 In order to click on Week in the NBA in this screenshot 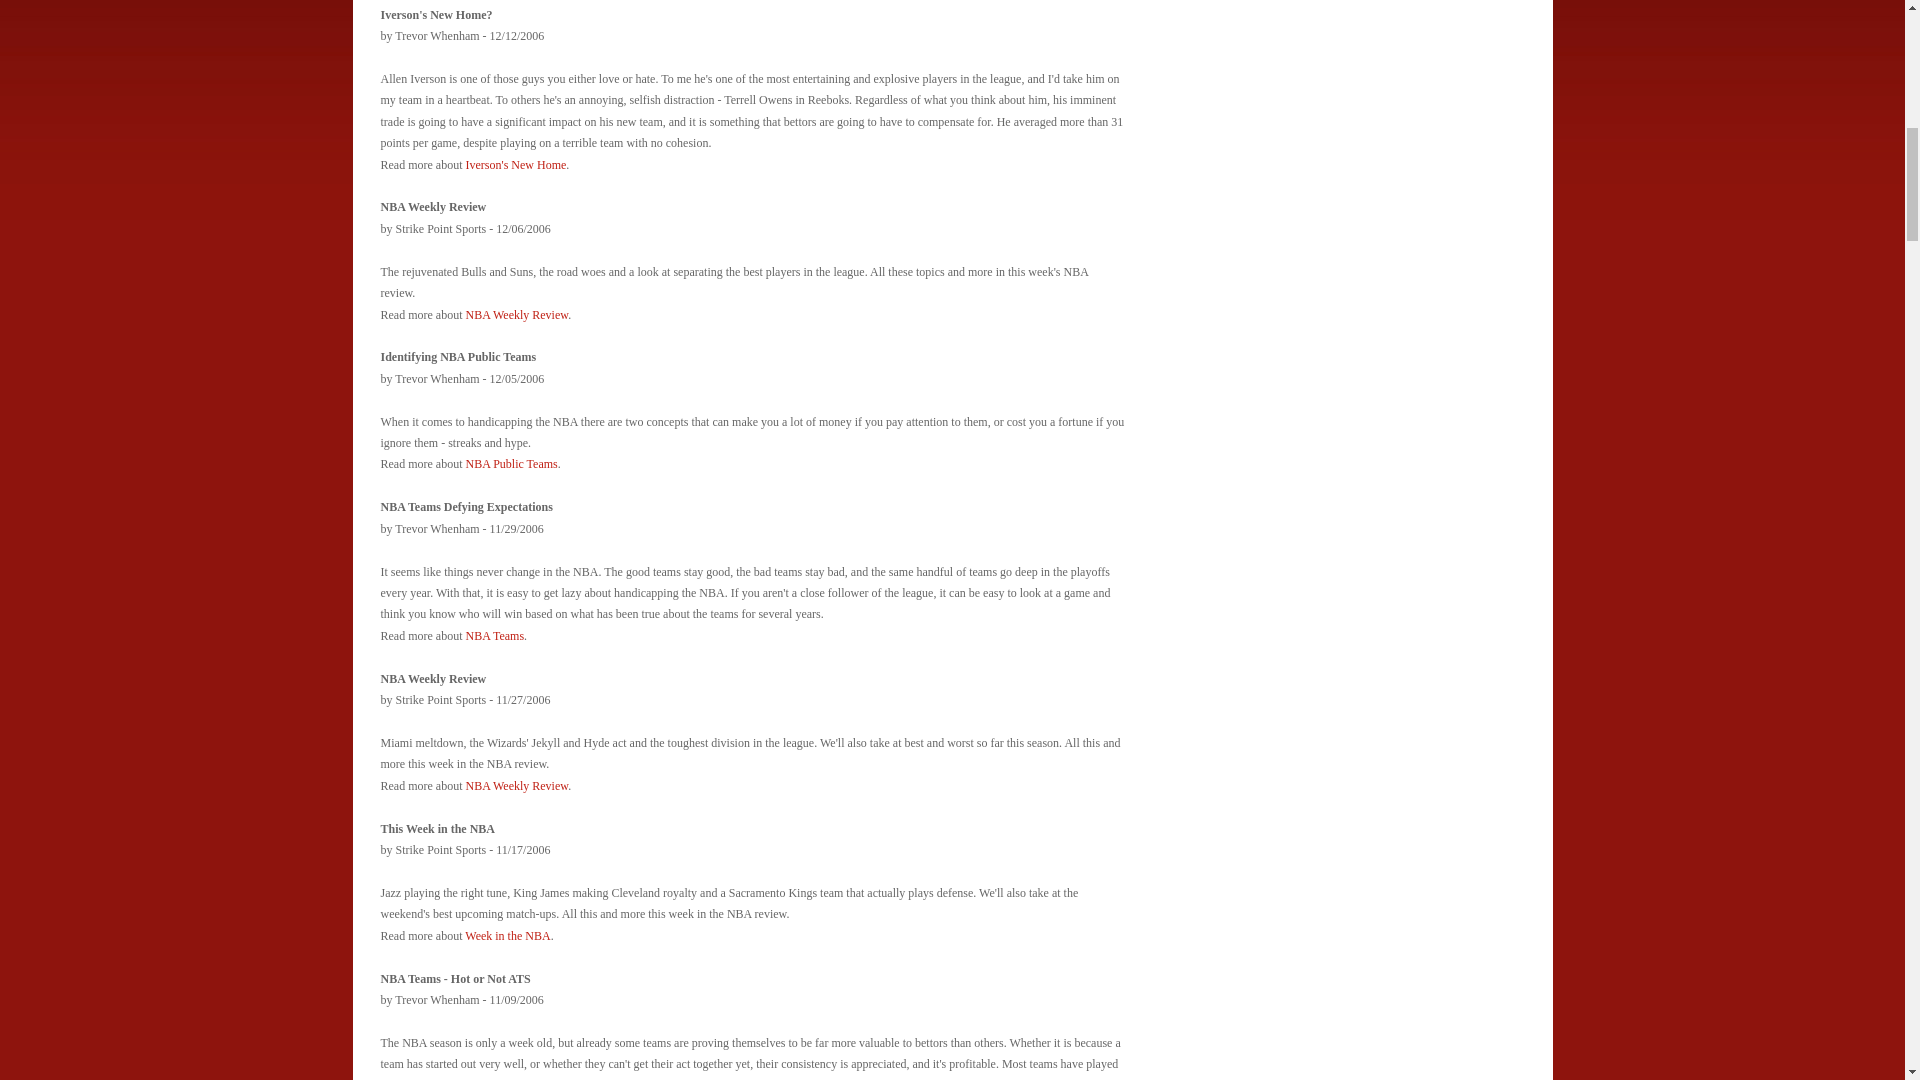, I will do `click(506, 935)`.